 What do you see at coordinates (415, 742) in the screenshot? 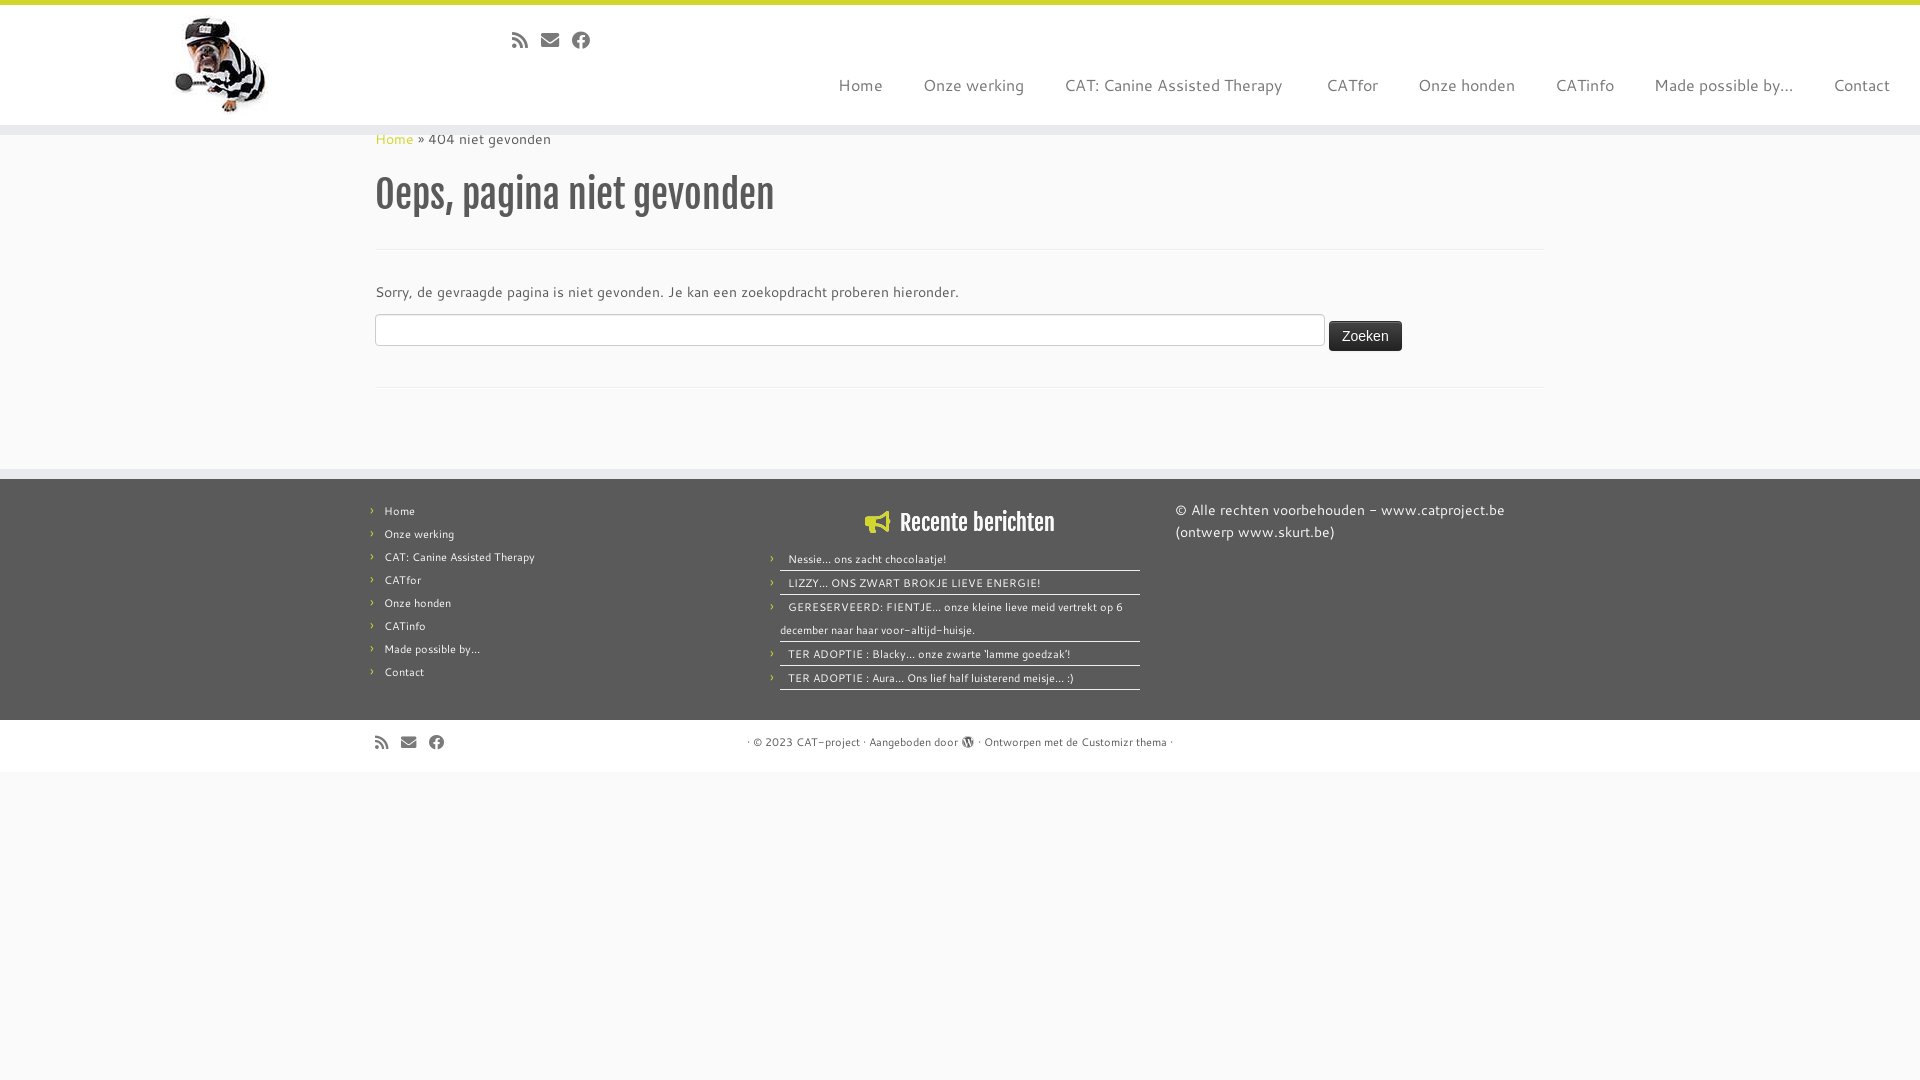
I see `E-mail` at bounding box center [415, 742].